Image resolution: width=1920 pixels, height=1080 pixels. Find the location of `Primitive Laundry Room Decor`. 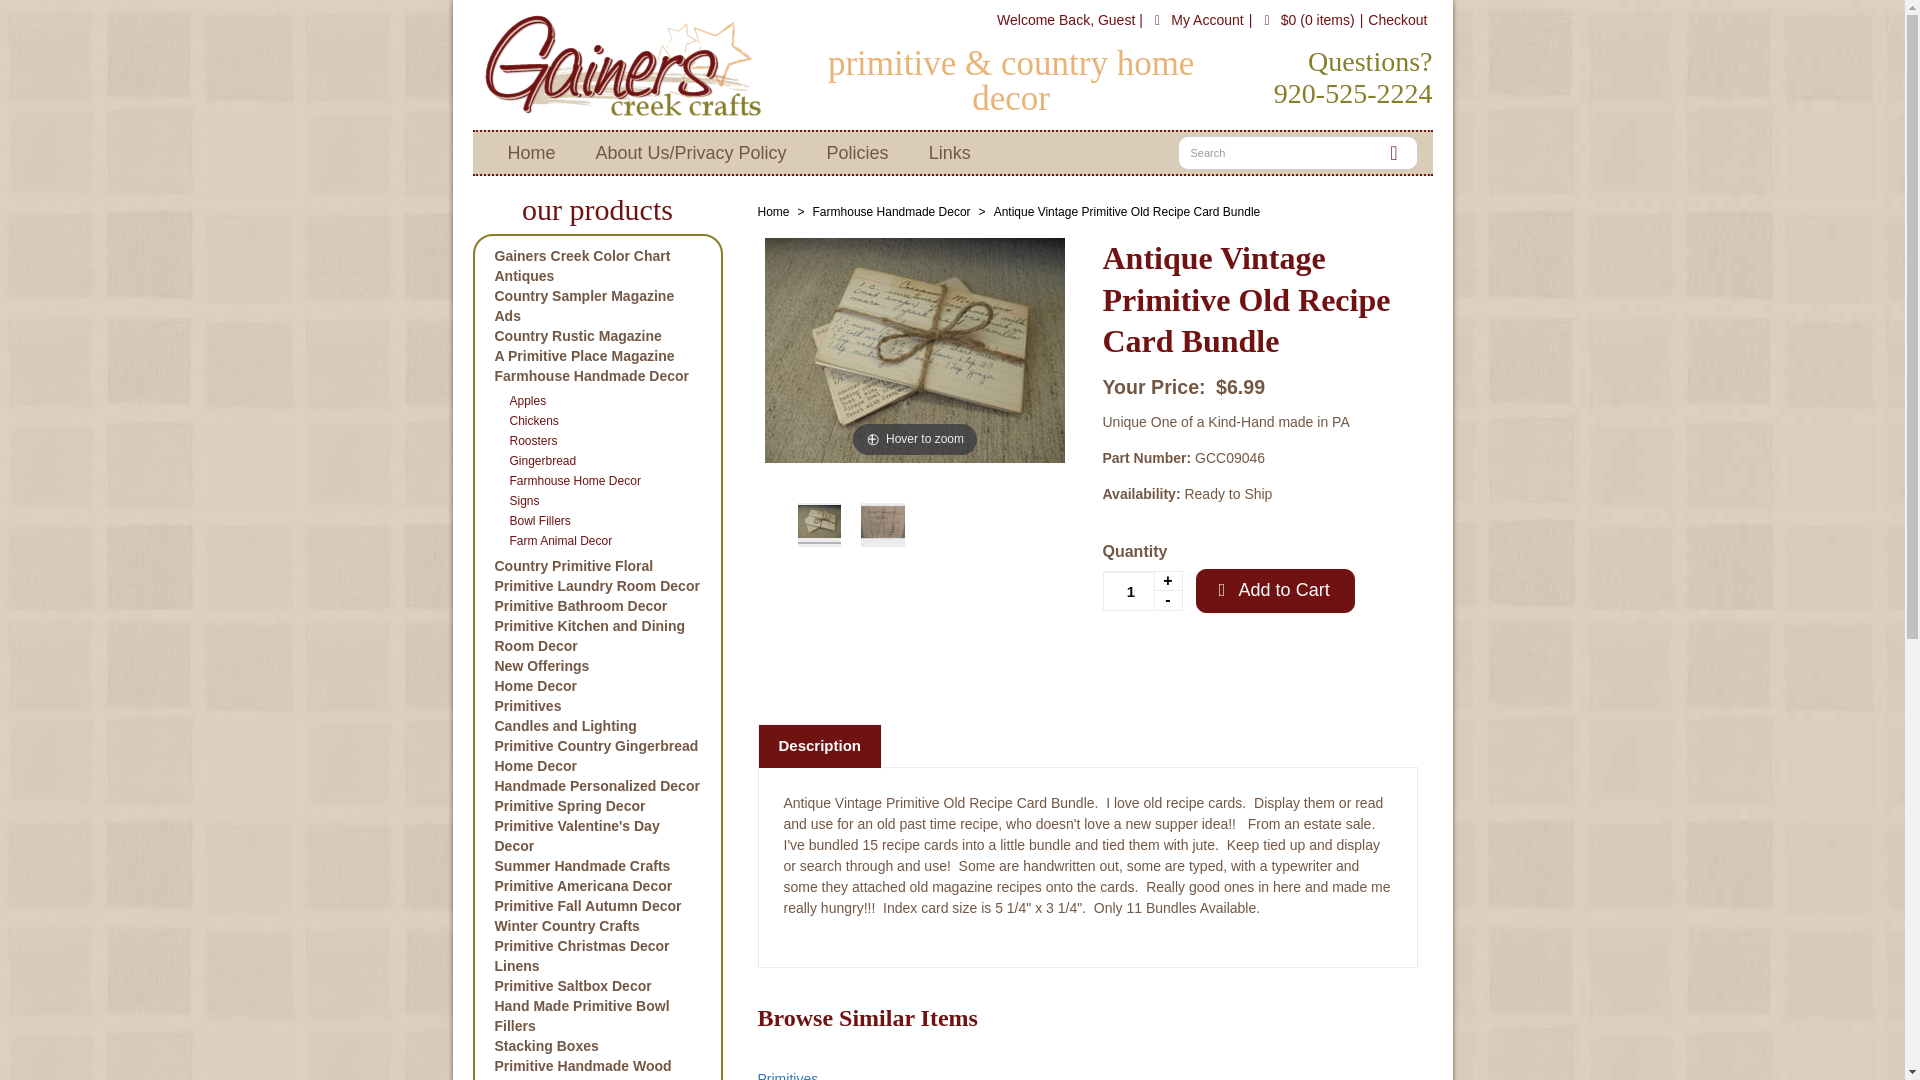

Primitive Laundry Room Decor is located at coordinates (596, 586).